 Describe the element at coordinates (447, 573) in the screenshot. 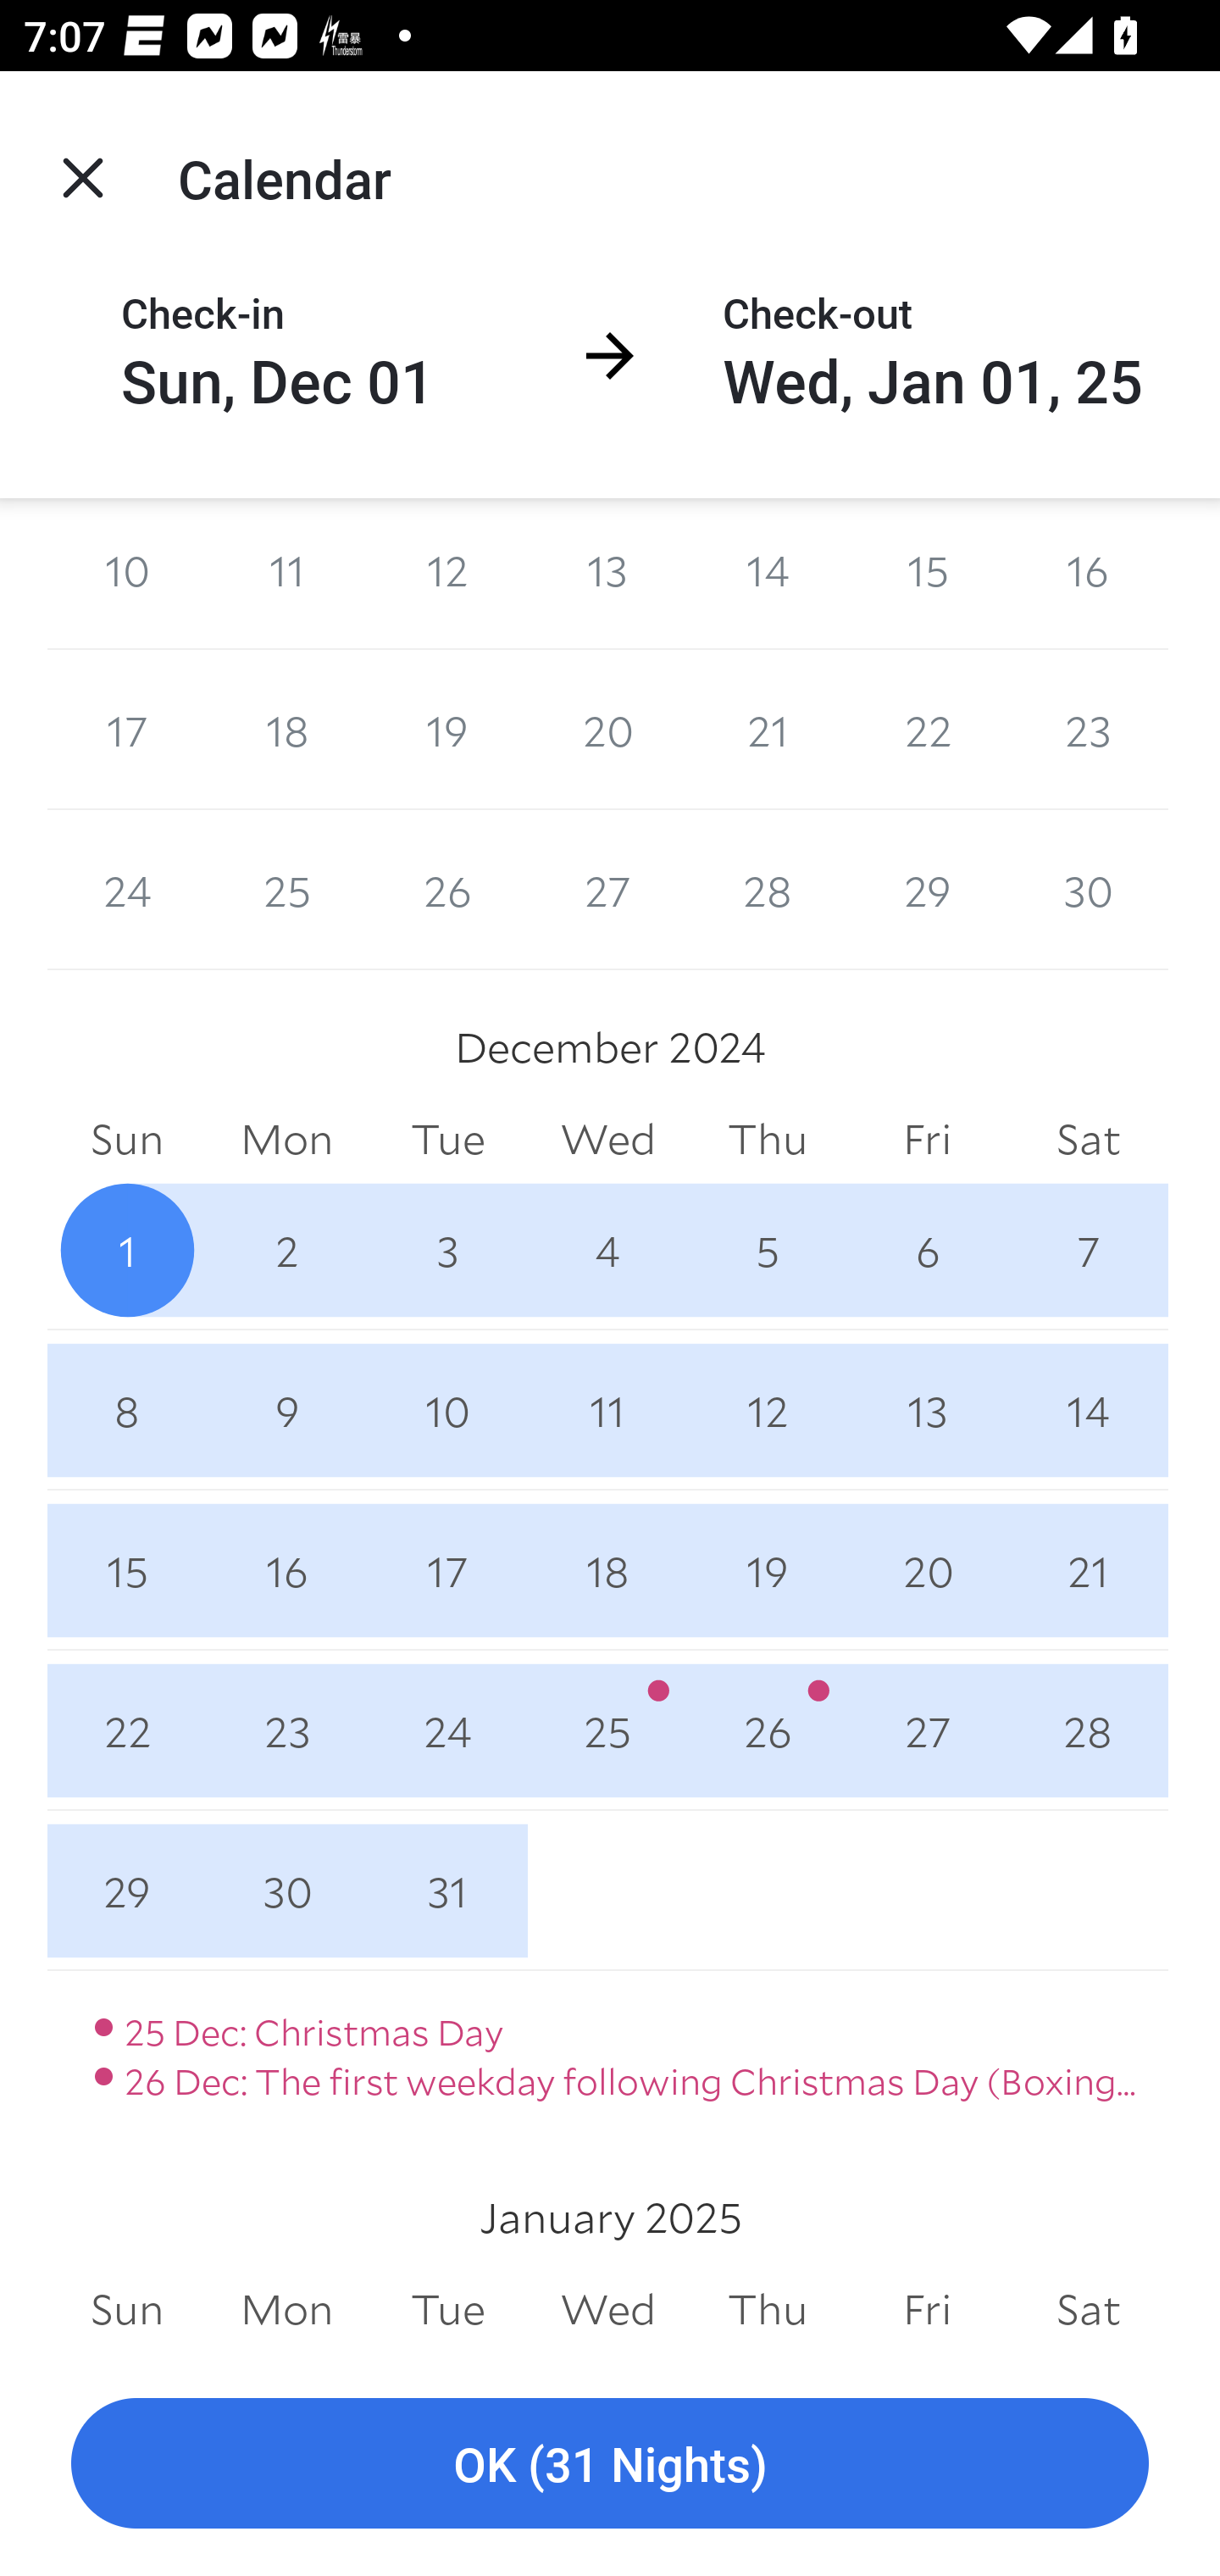

I see `12 12 November 2024` at that location.